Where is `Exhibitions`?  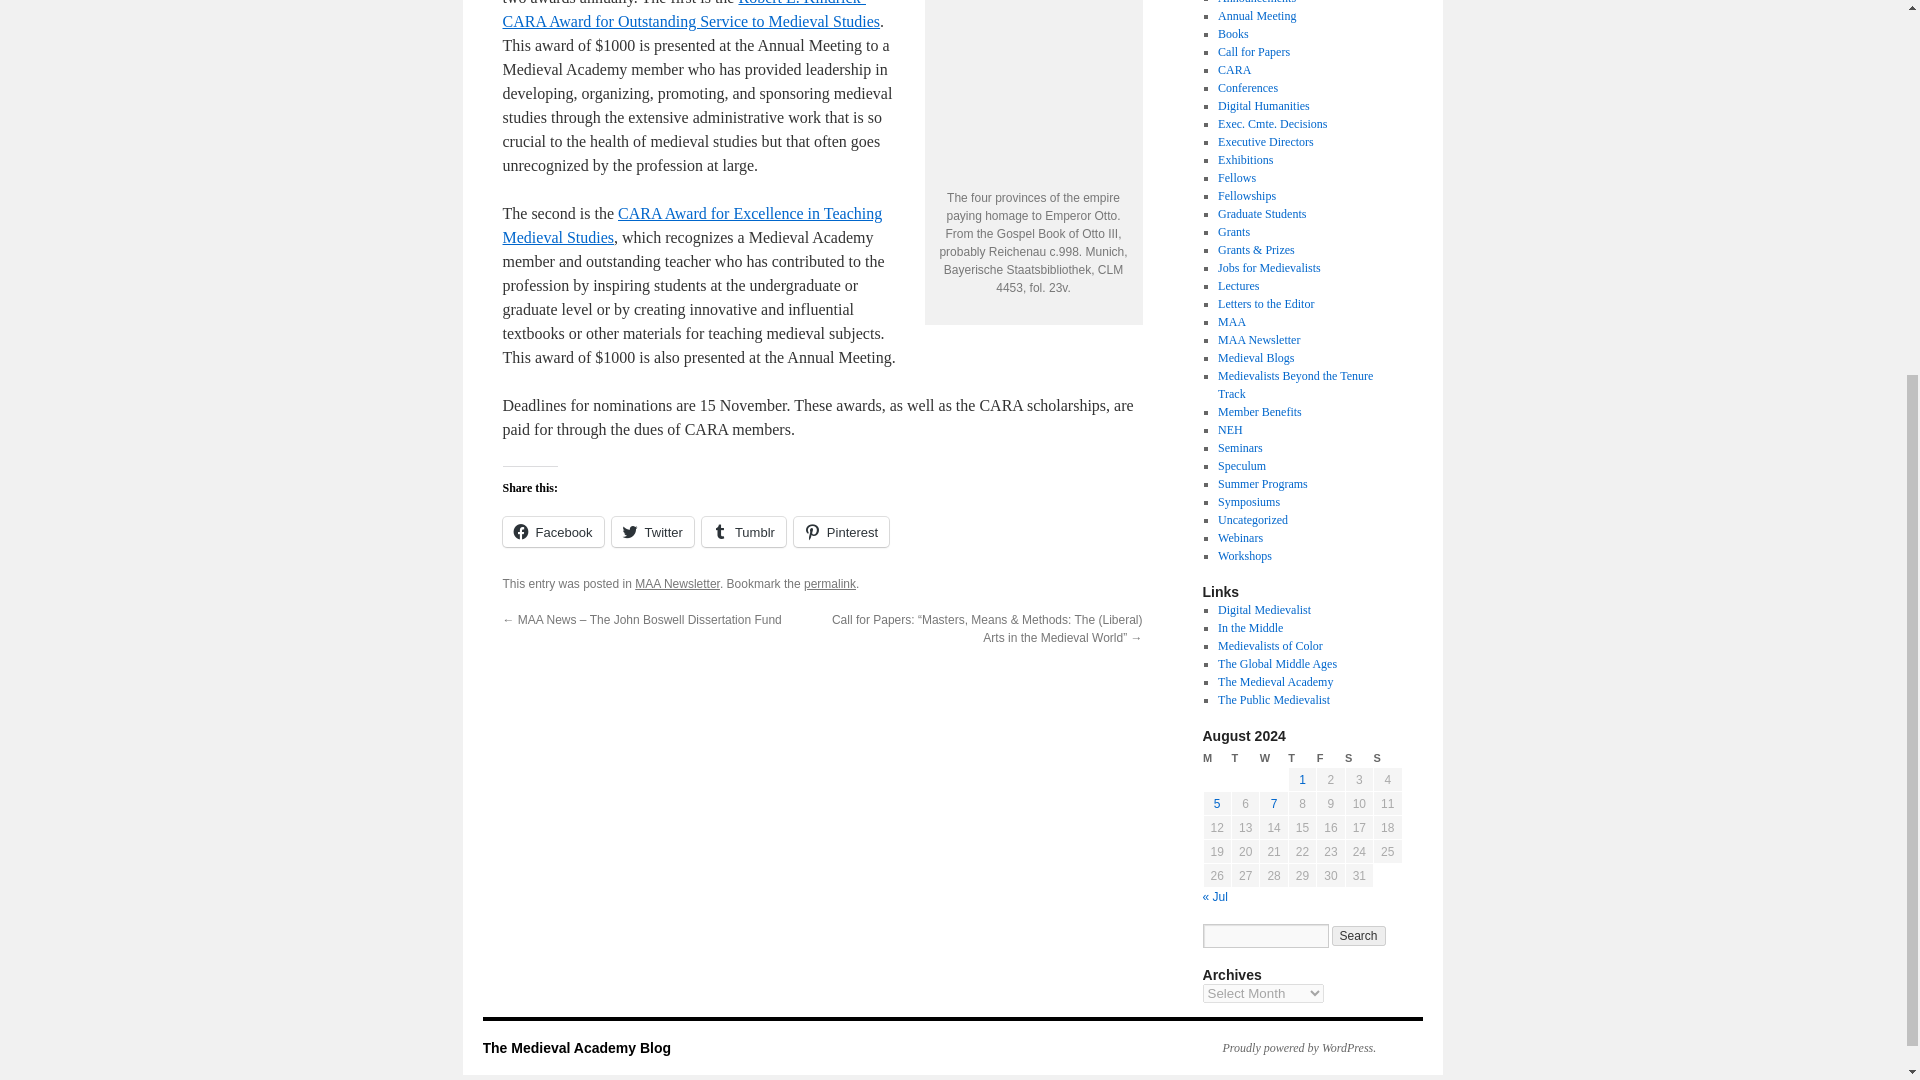 Exhibitions is located at coordinates (1244, 160).